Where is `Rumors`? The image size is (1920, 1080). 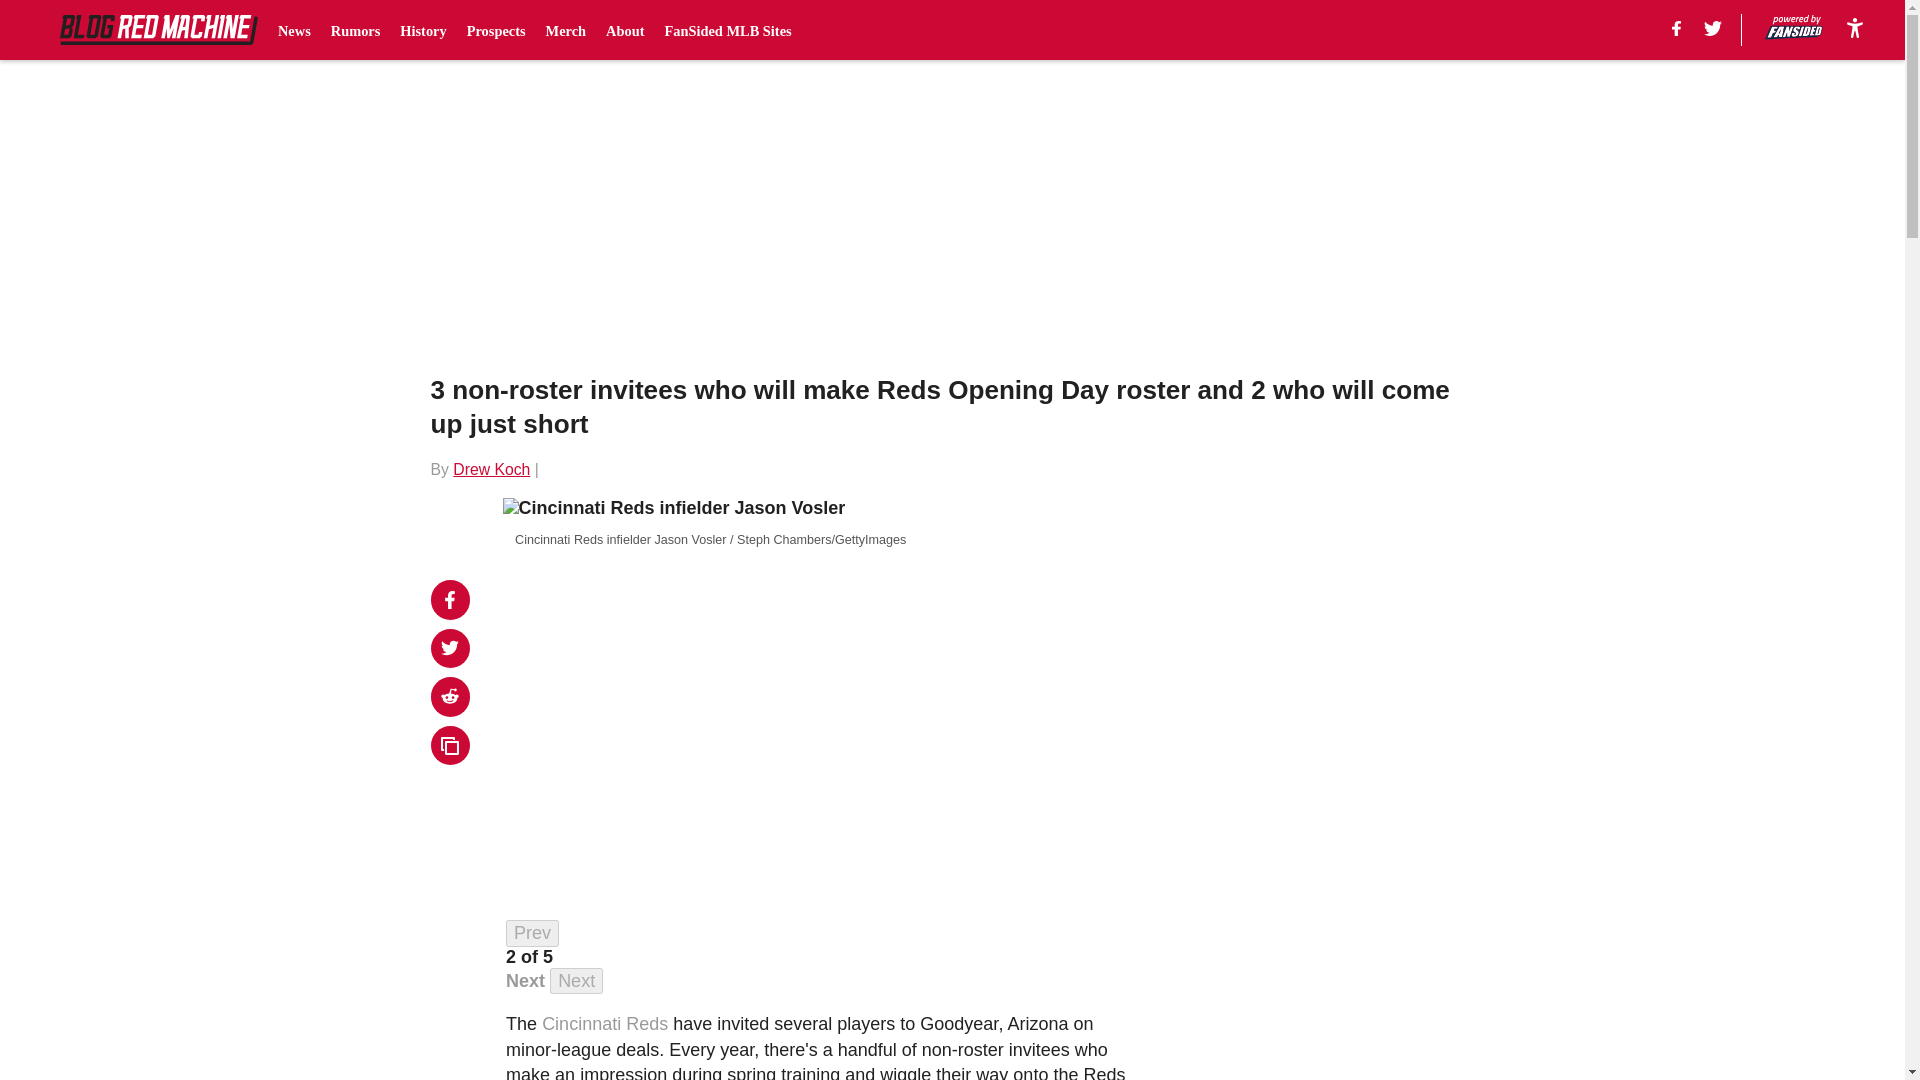 Rumors is located at coordinates (355, 30).